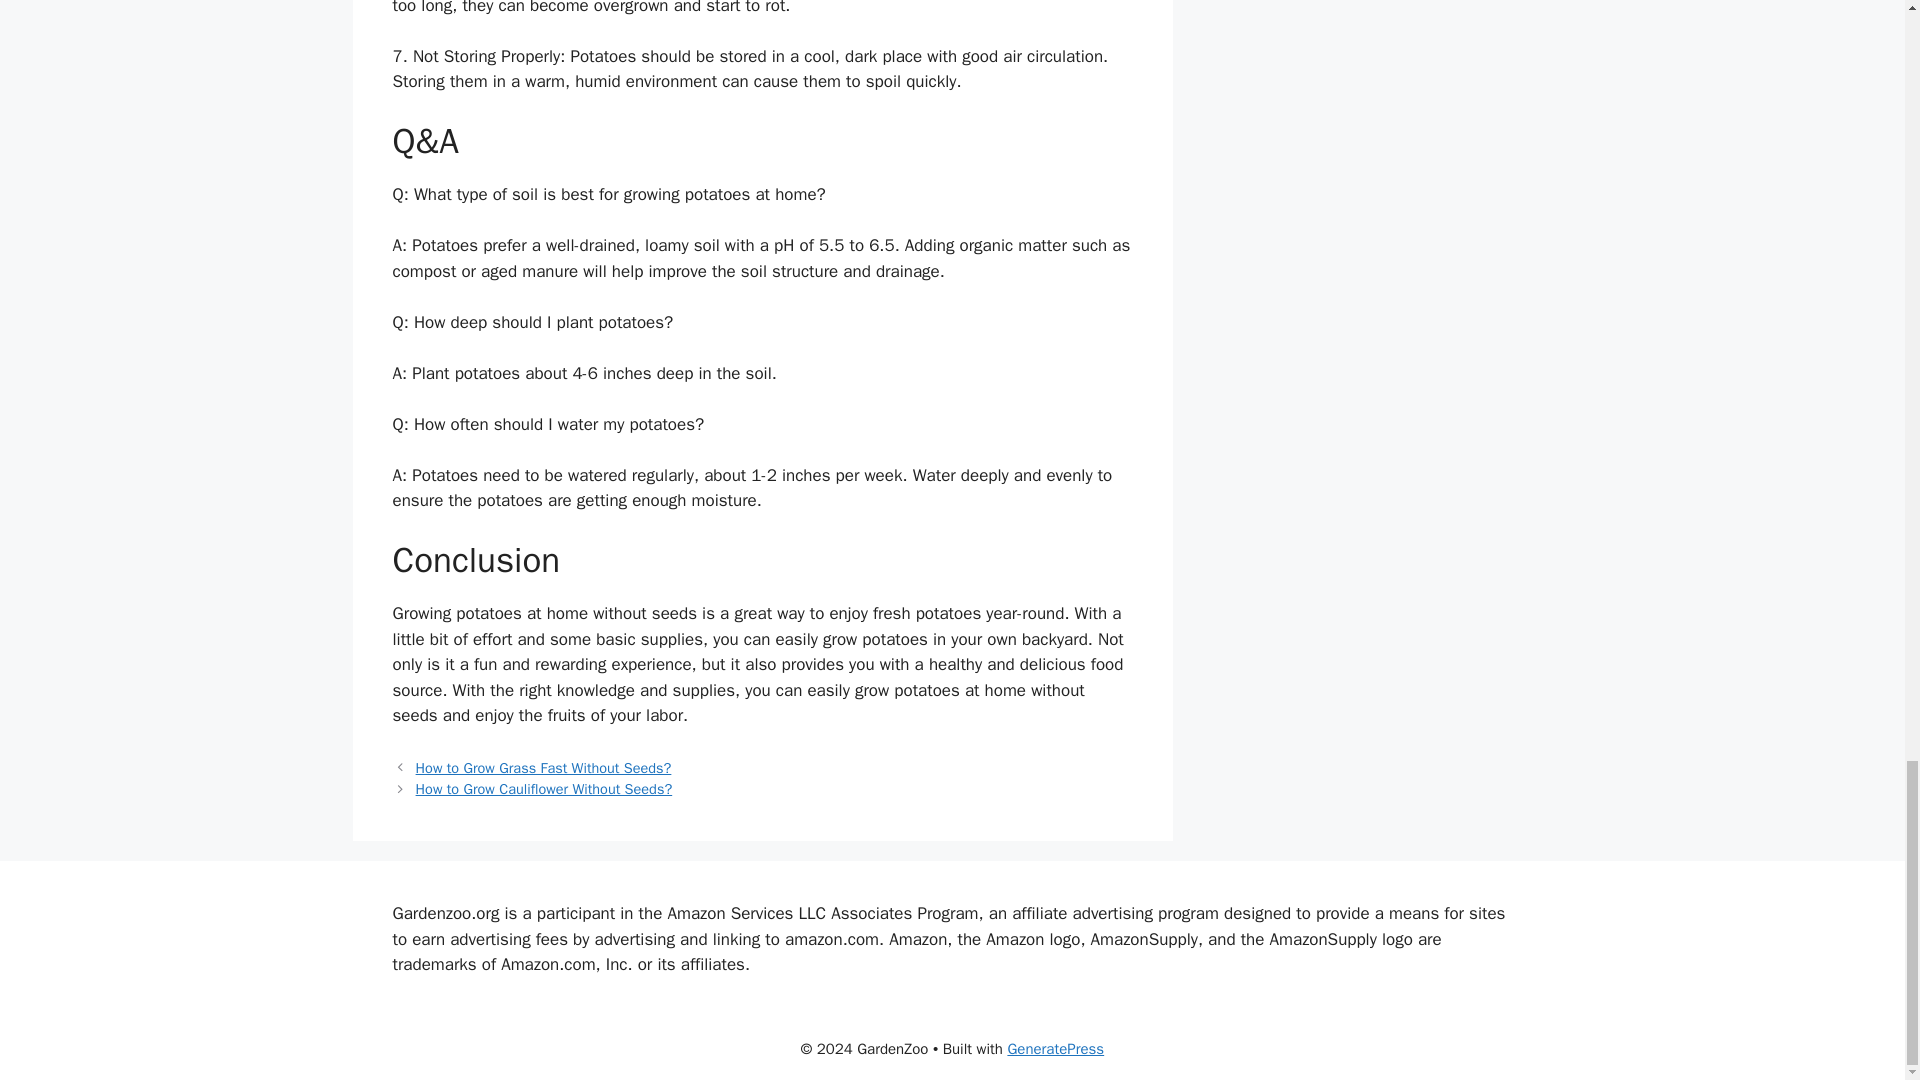 This screenshot has width=1920, height=1080. What do you see at coordinates (544, 788) in the screenshot?
I see `How to Grow Cauliflower Without Seeds?` at bounding box center [544, 788].